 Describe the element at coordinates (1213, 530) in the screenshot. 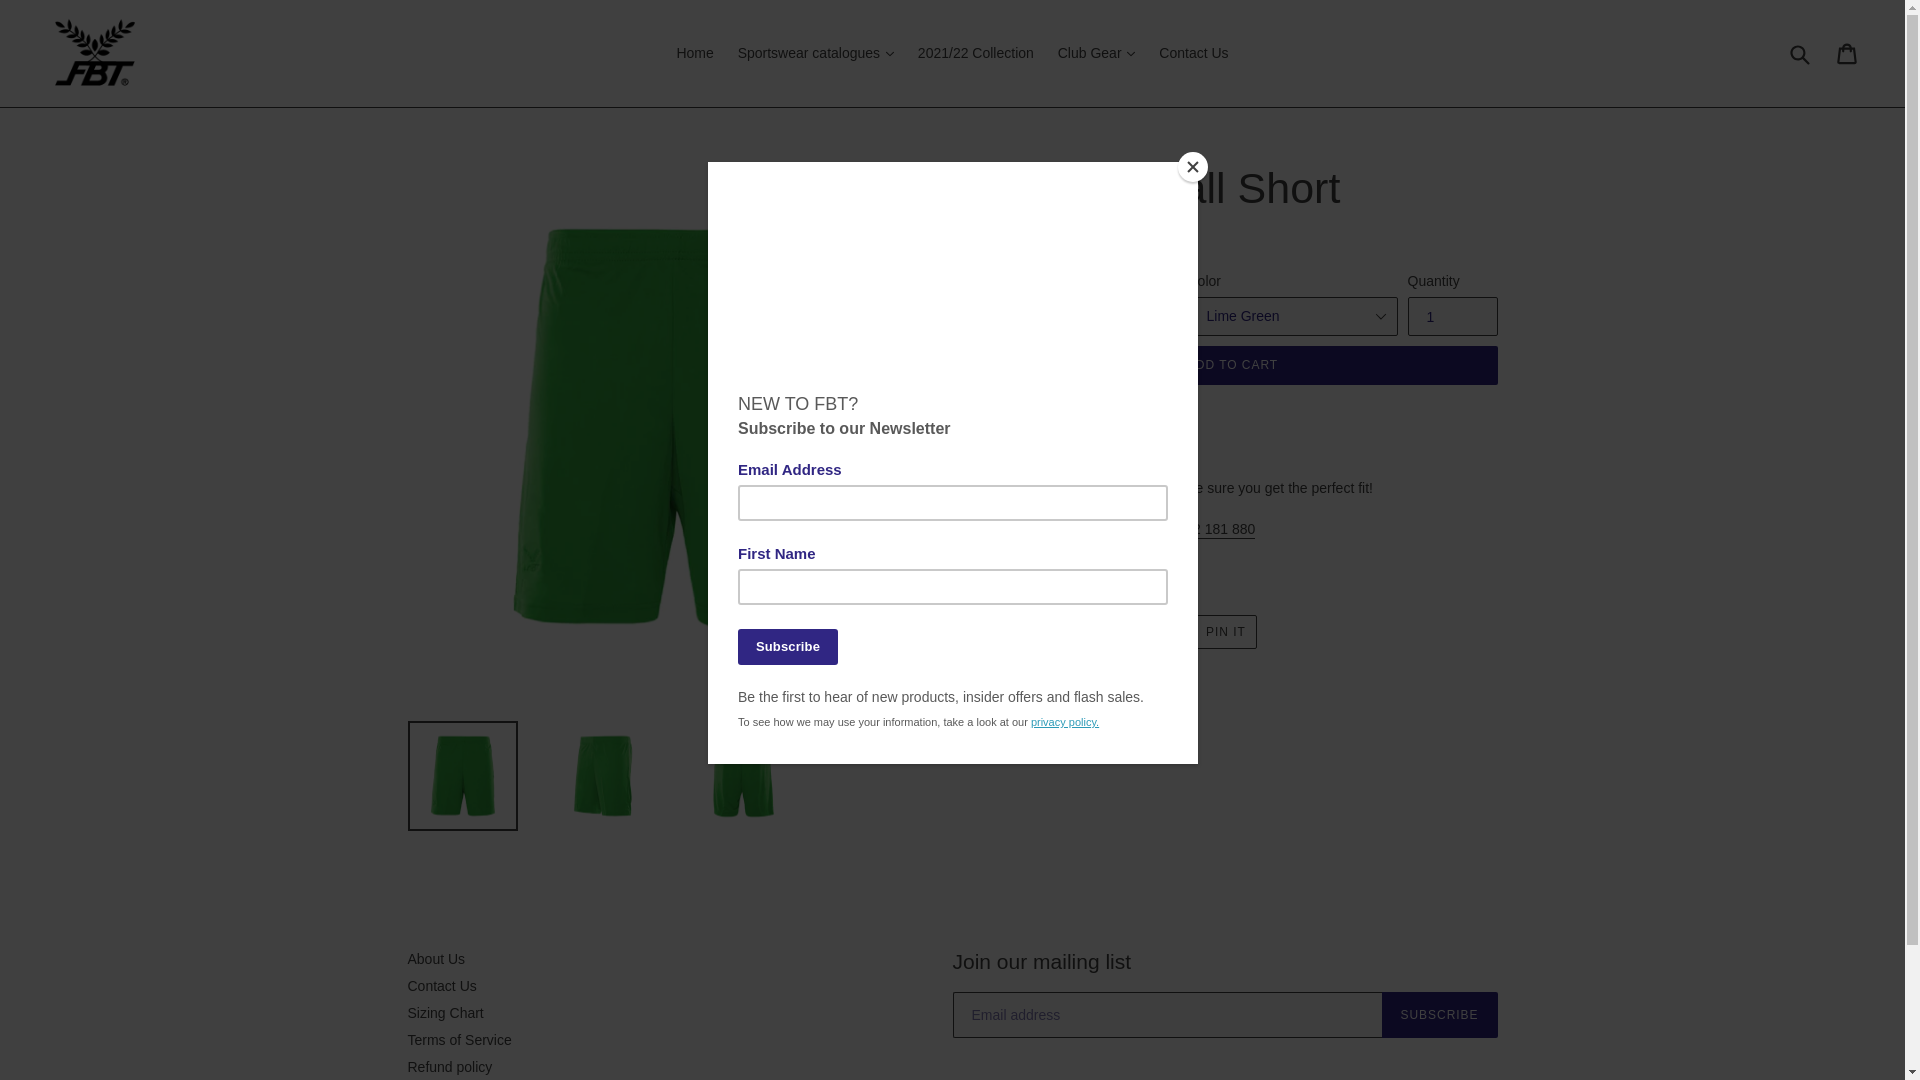

I see `0402 181 880` at that location.